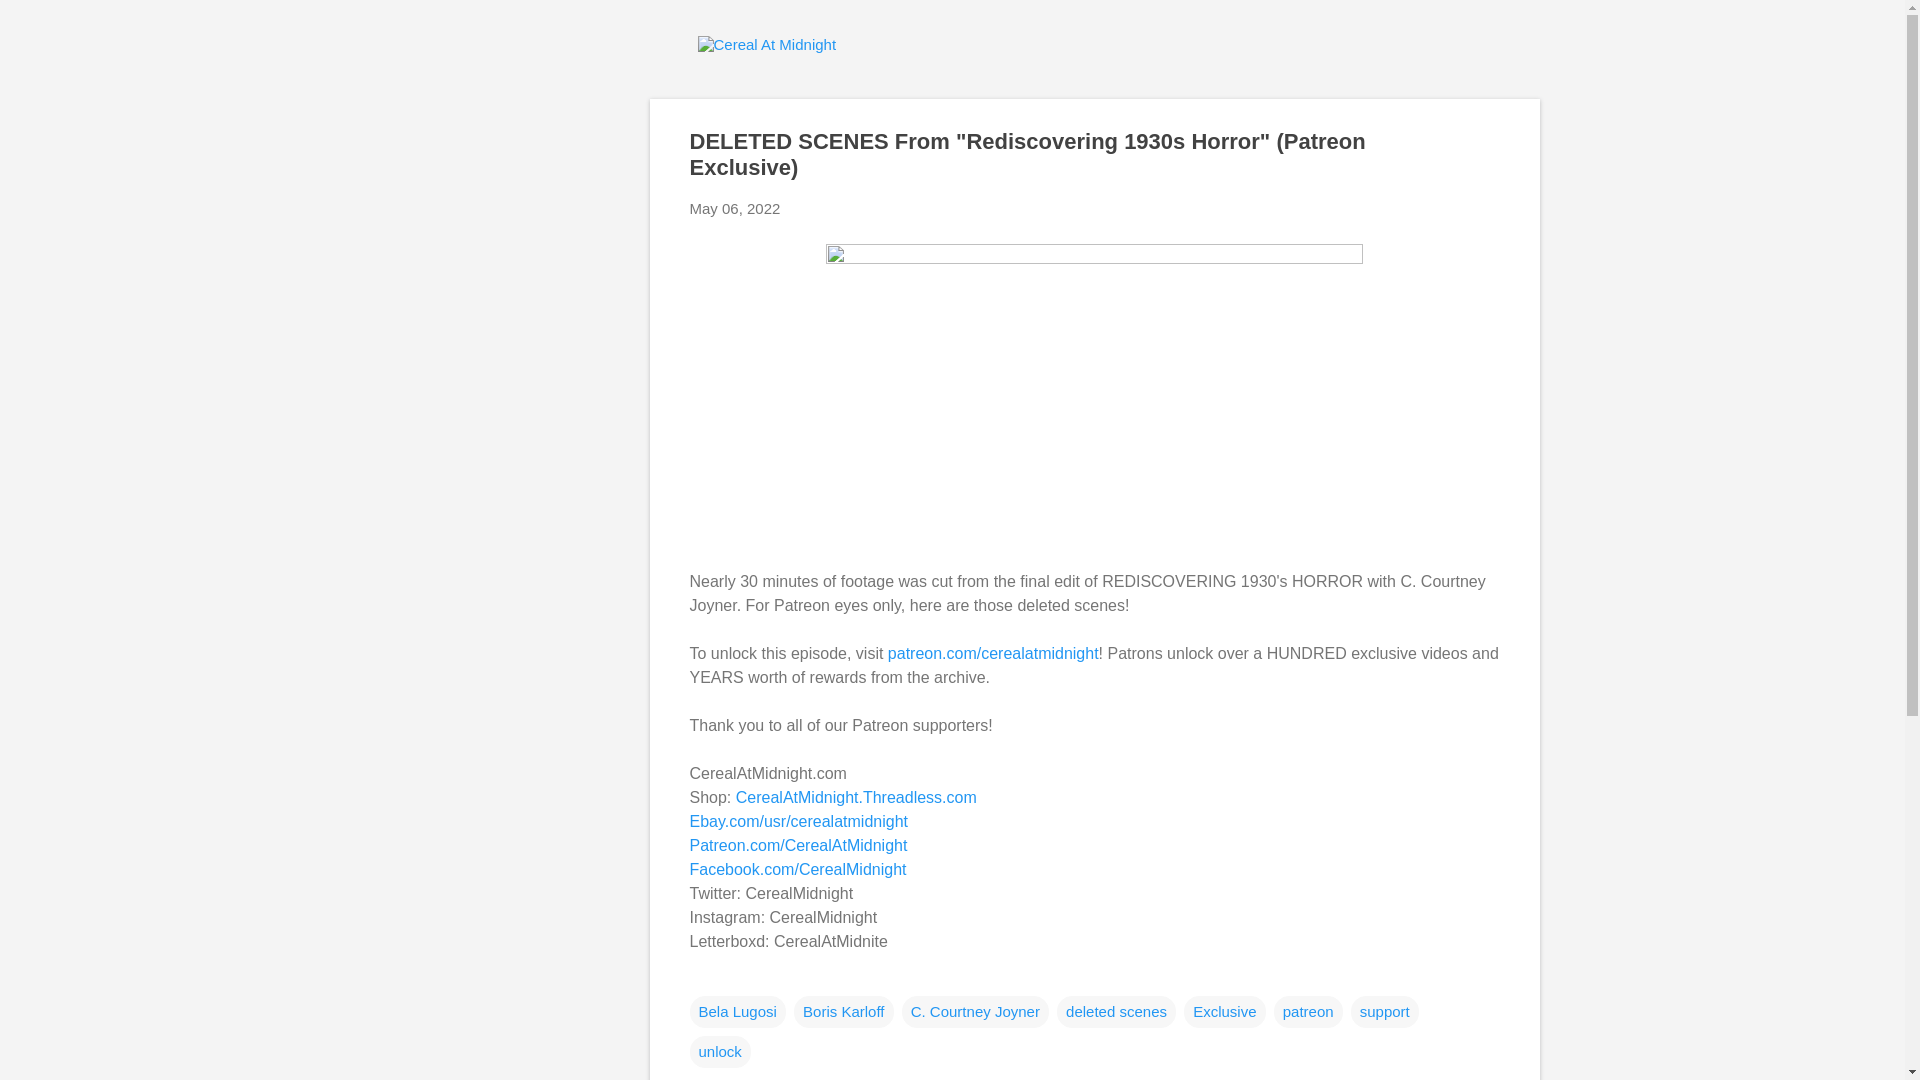 This screenshot has width=1920, height=1080. What do you see at coordinates (735, 208) in the screenshot?
I see `May 06, 2022` at bounding box center [735, 208].